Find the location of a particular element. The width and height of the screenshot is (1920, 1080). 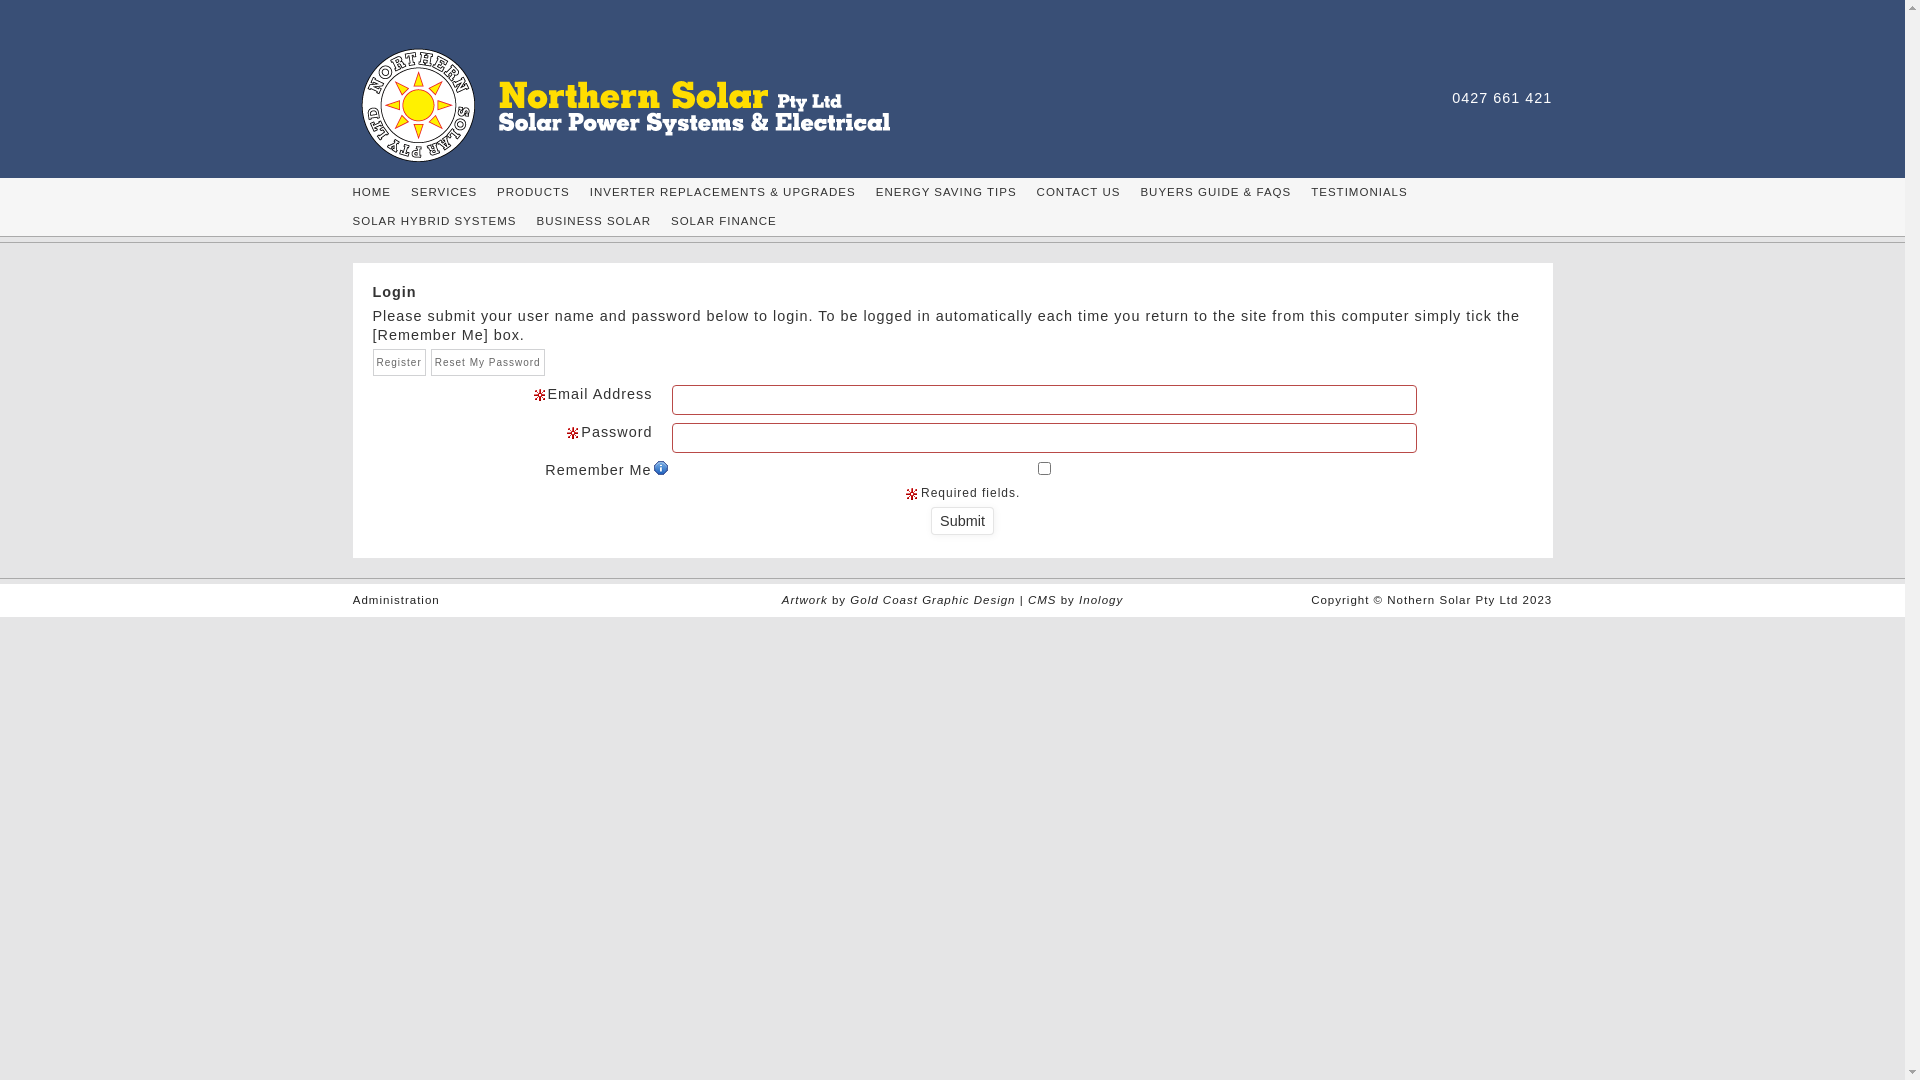

PRODUCTS is located at coordinates (534, 192).